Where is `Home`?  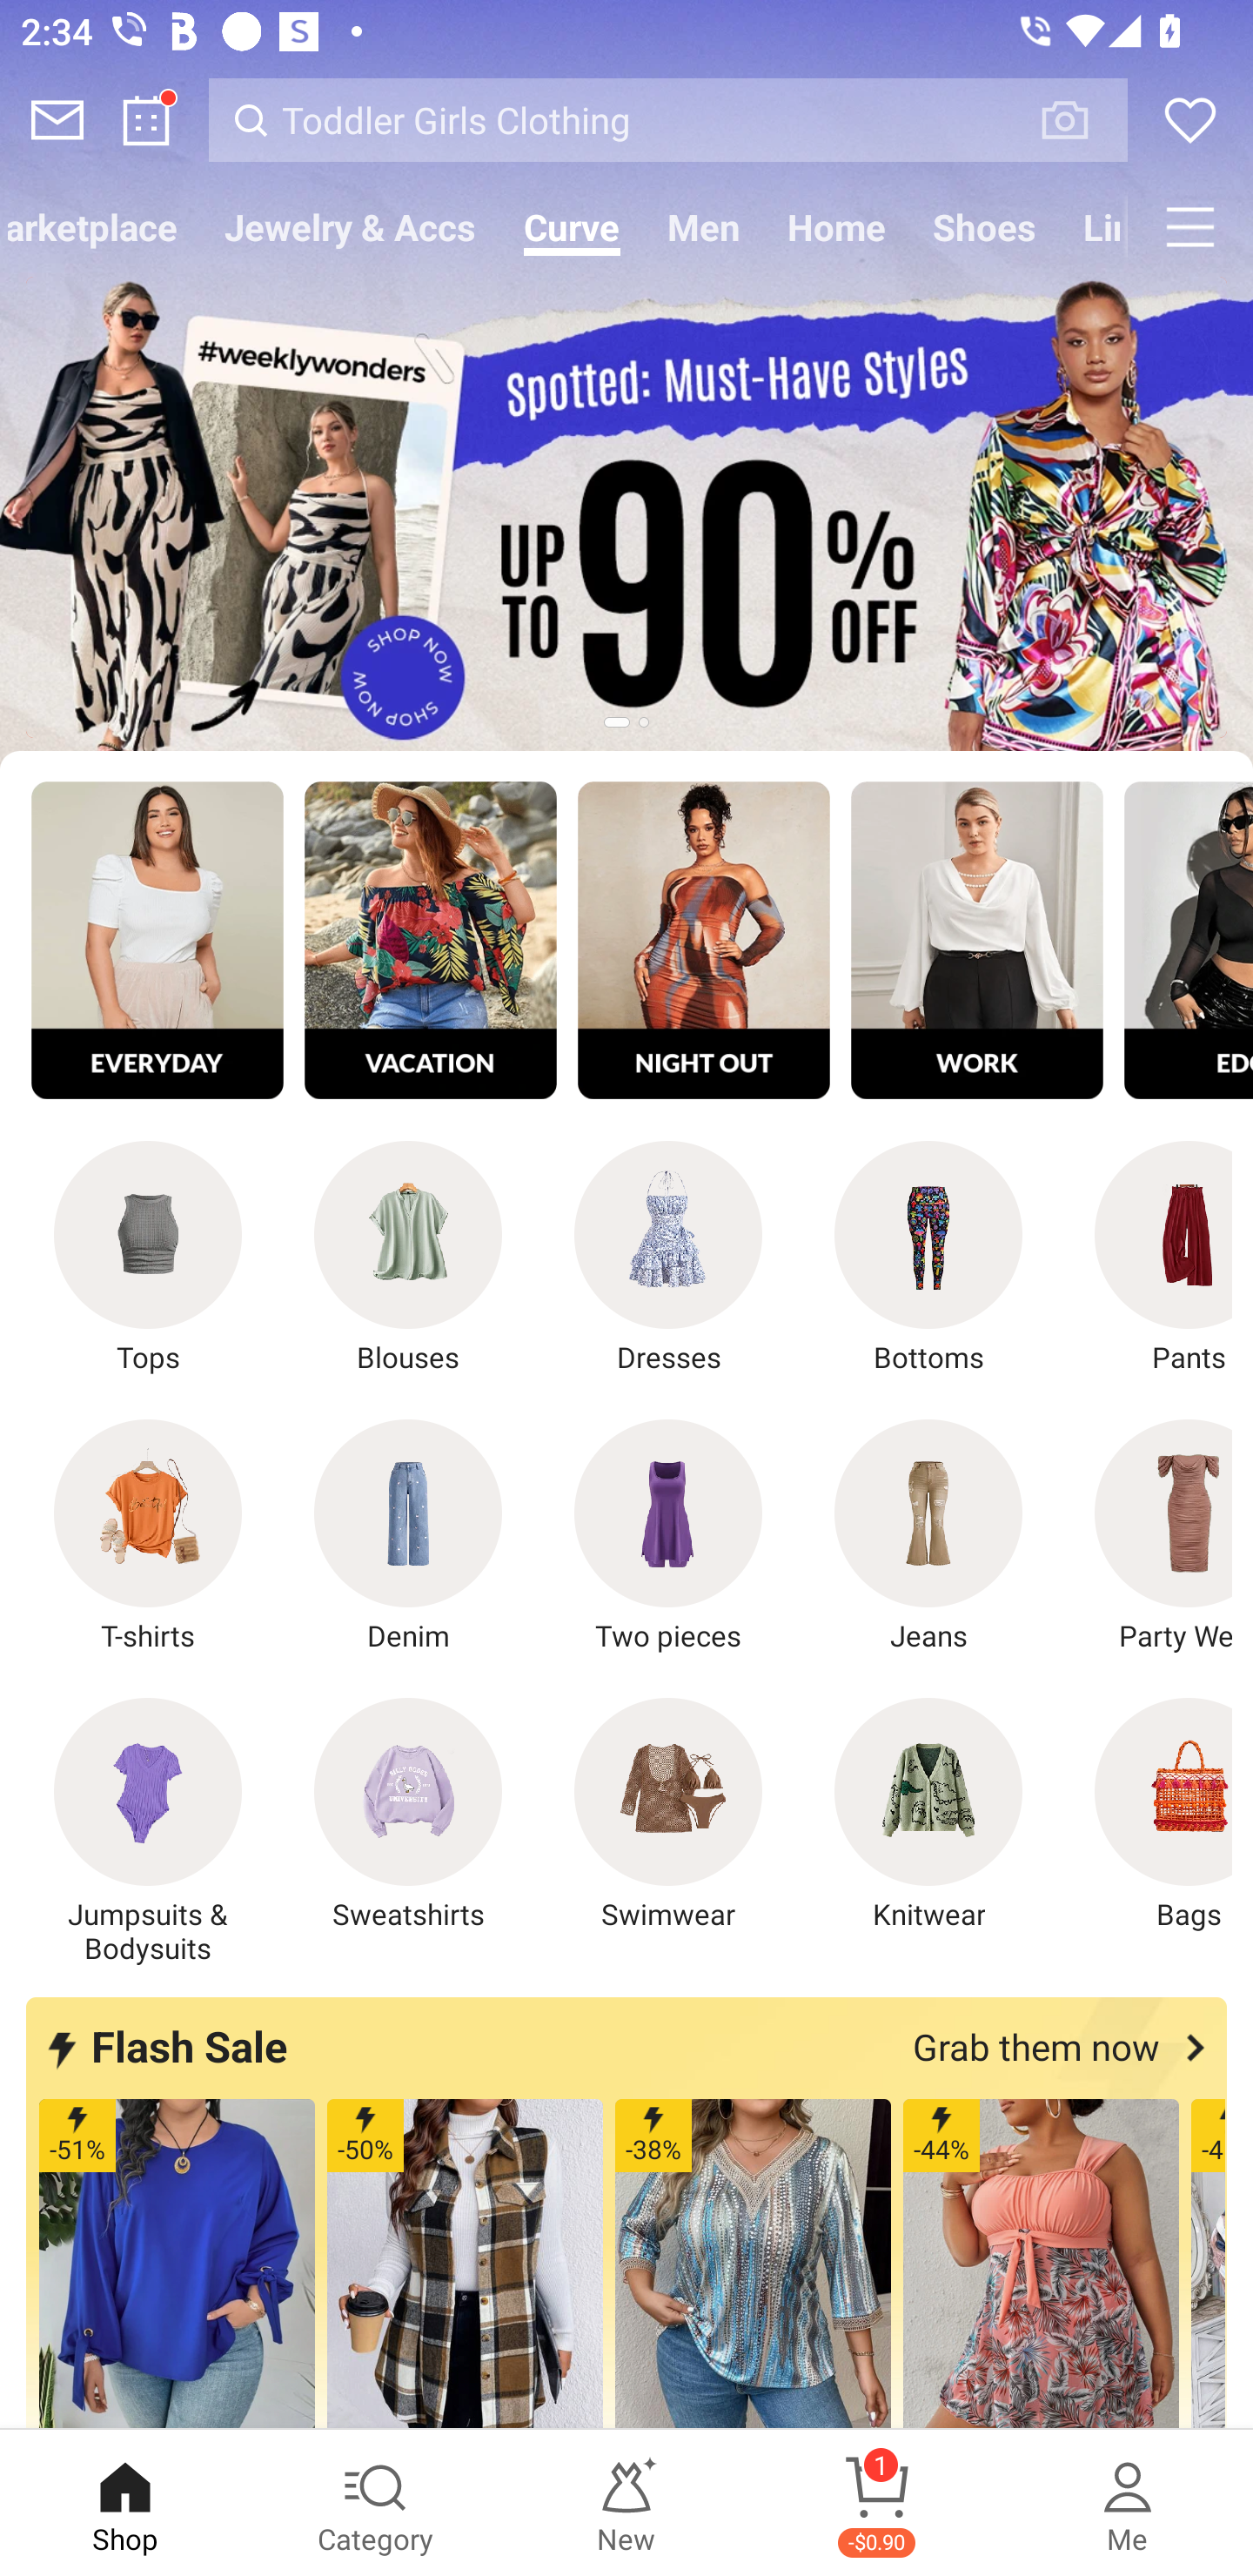 Home is located at coordinates (837, 226).